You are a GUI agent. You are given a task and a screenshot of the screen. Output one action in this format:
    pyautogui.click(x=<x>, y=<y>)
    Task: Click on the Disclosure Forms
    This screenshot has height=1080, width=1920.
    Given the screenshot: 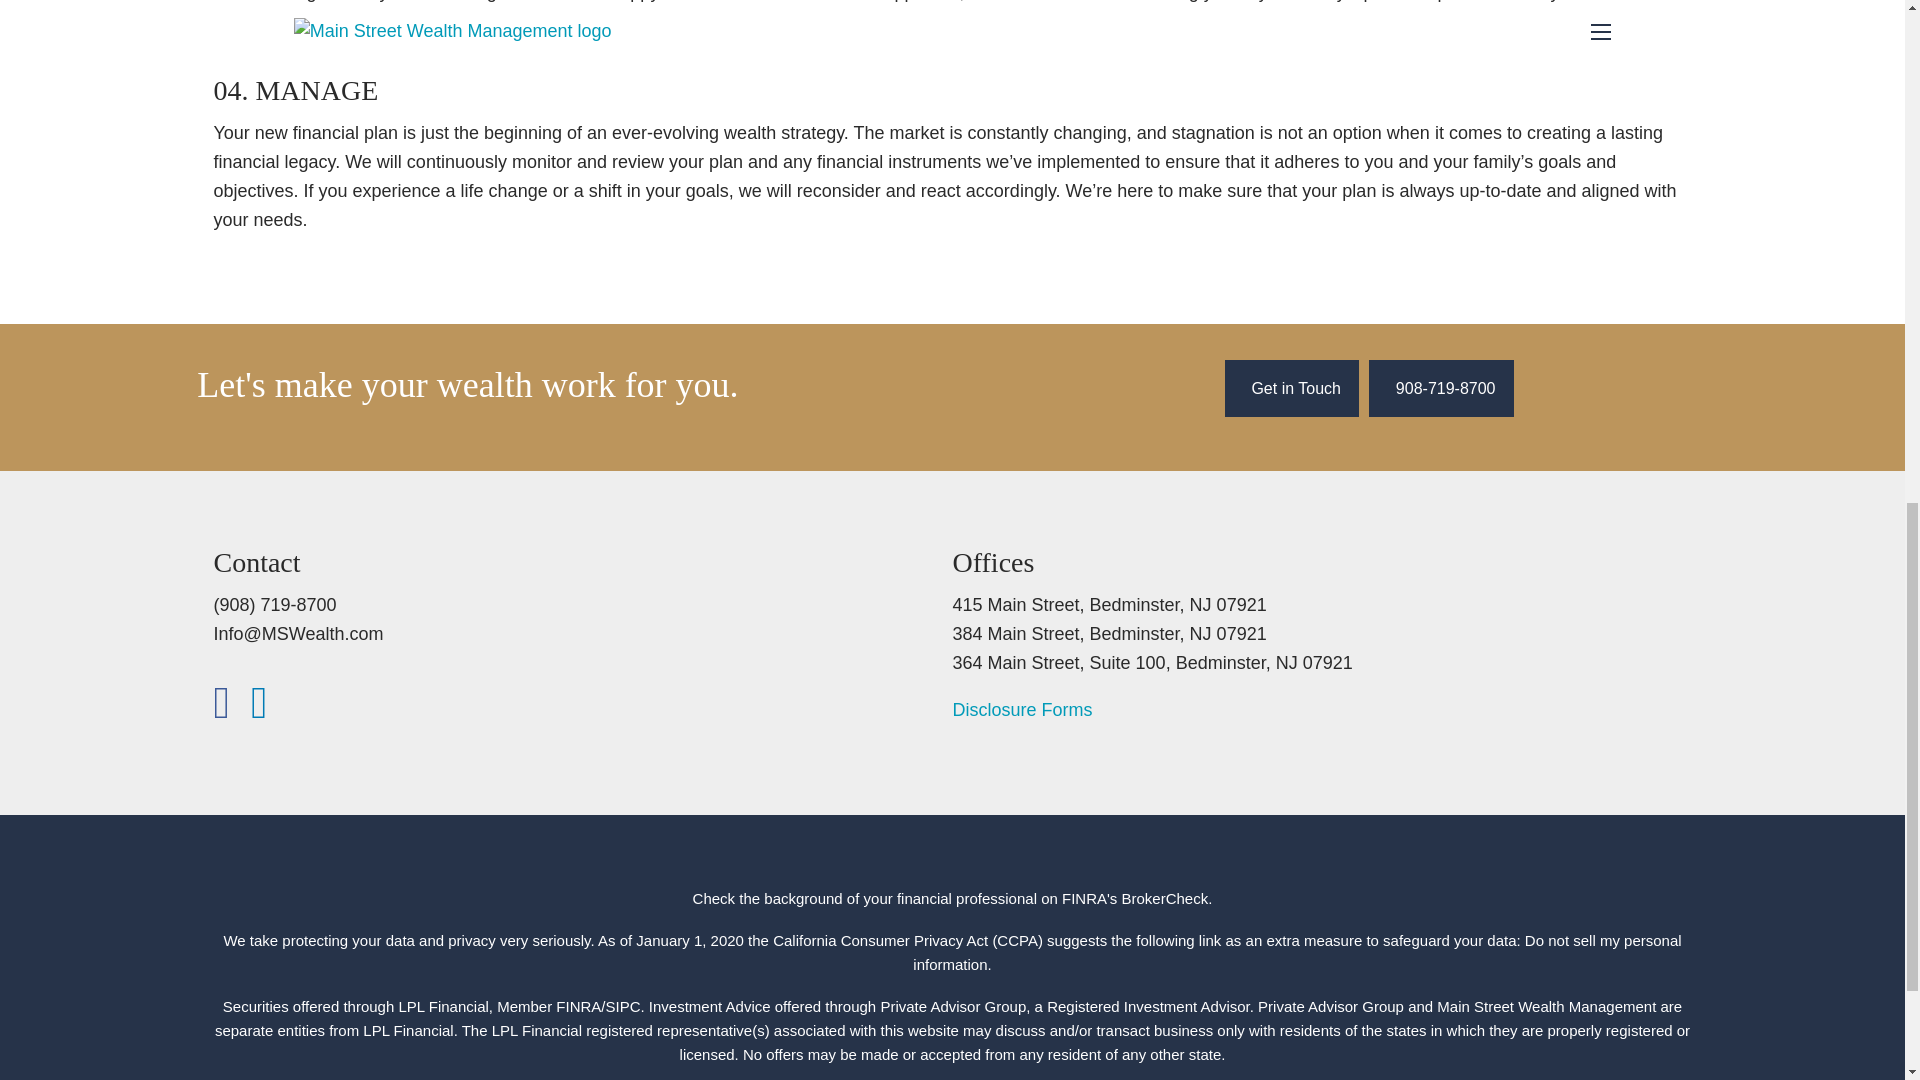 What is the action you would take?
    pyautogui.click(x=1022, y=710)
    